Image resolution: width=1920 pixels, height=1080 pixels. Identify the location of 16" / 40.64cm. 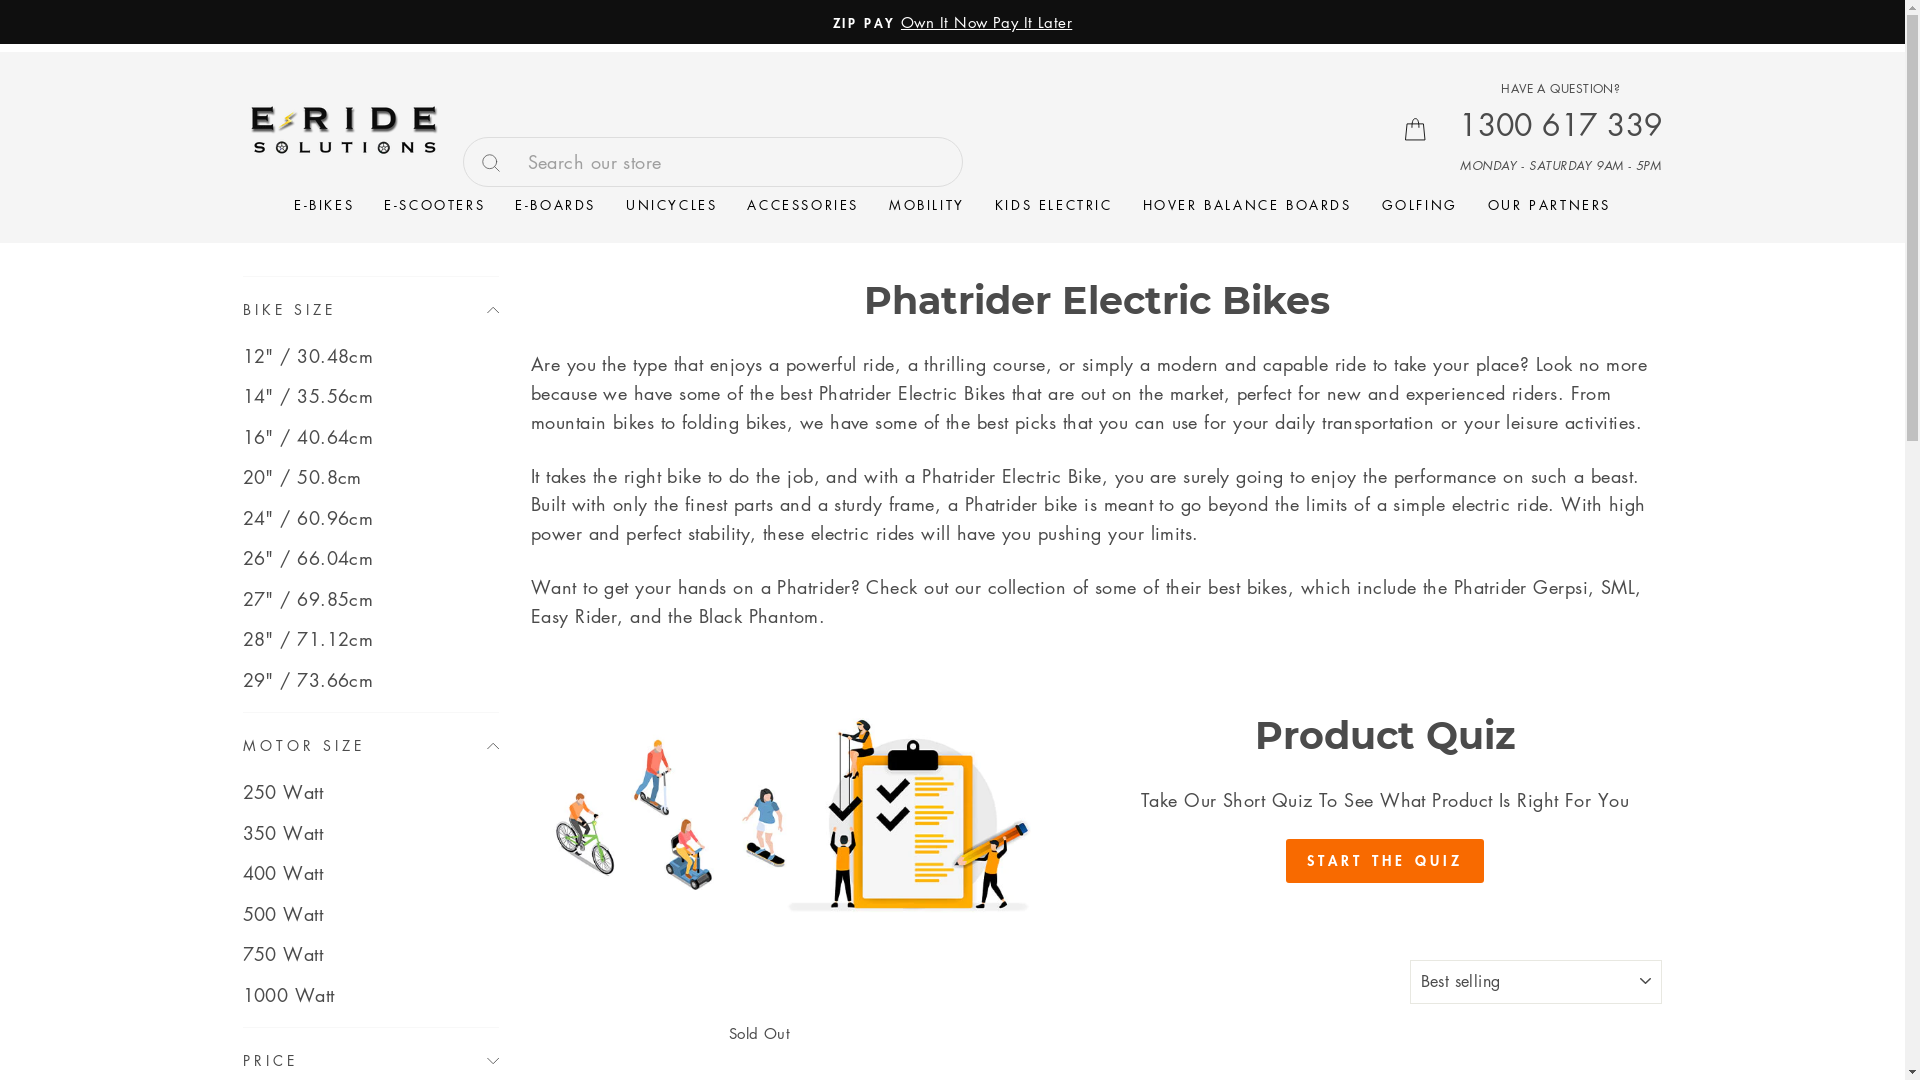
(370, 437).